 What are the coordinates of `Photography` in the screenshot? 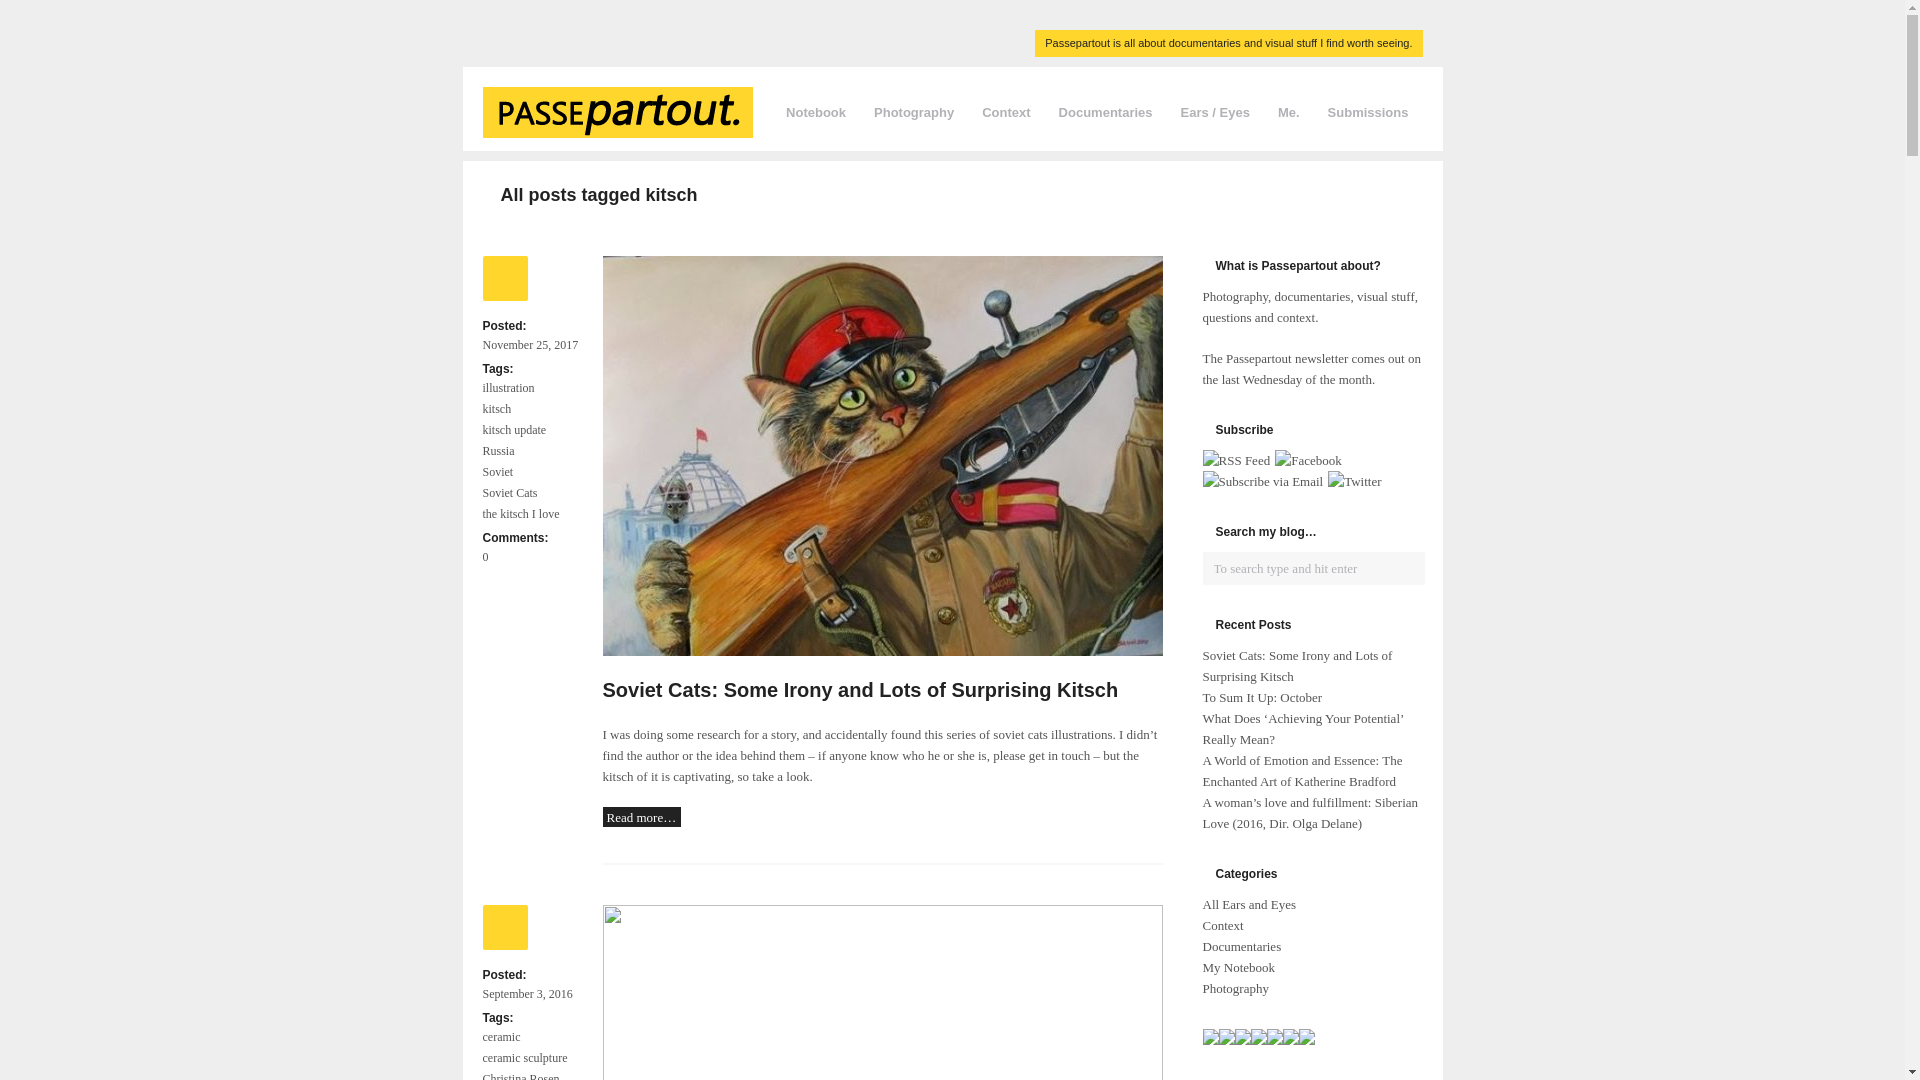 It's located at (914, 112).